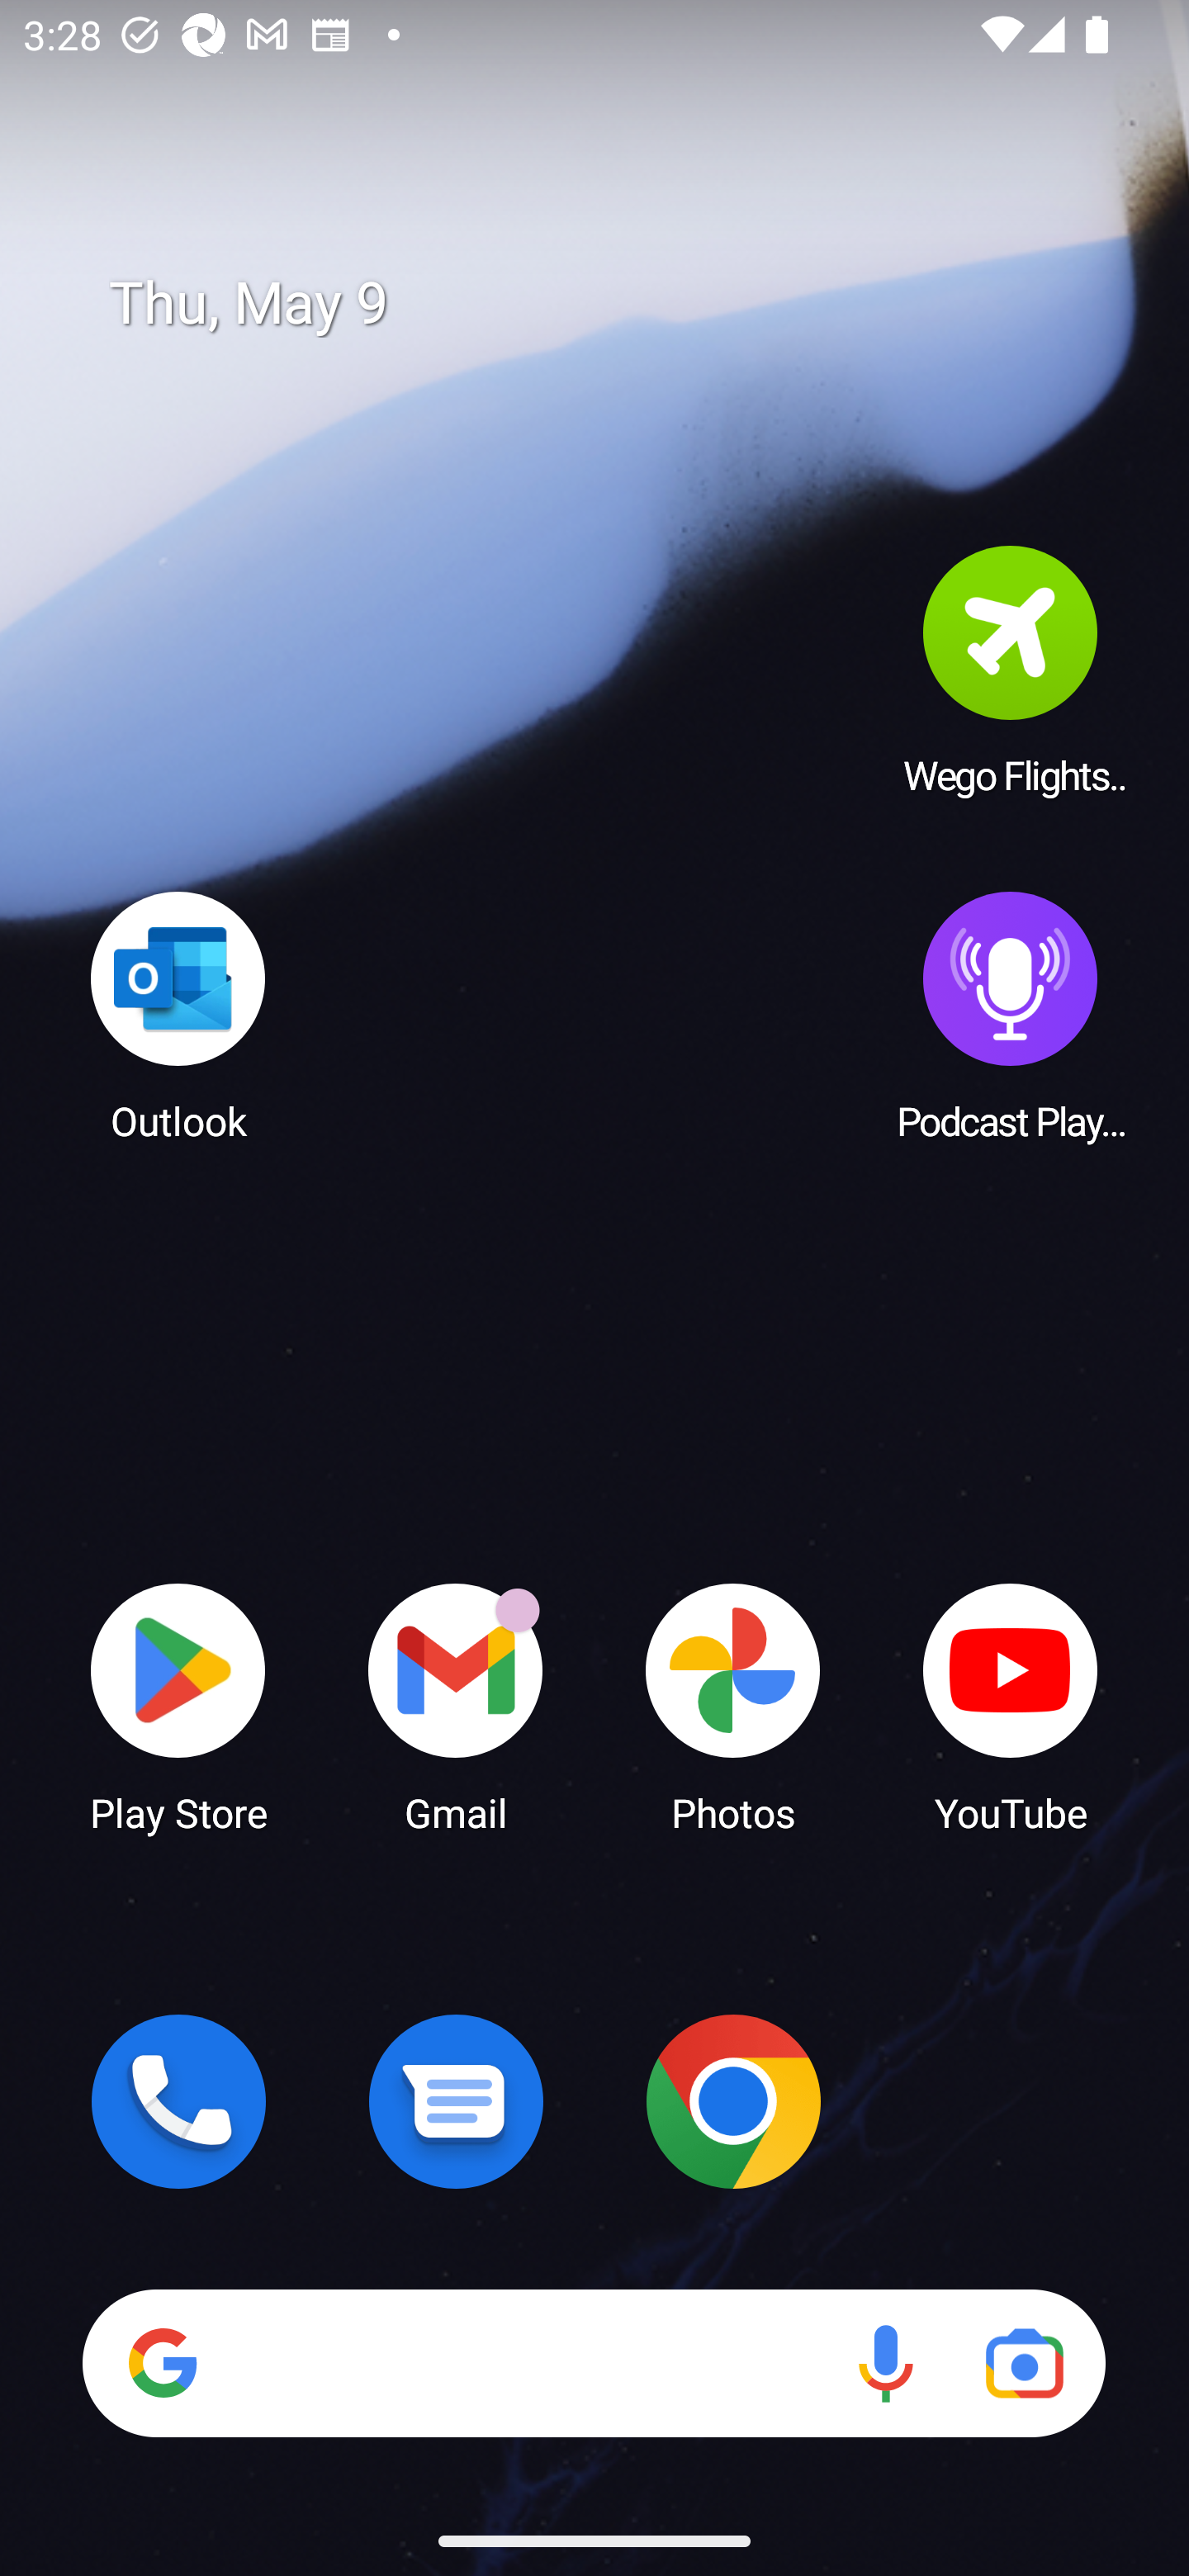 The height and width of the screenshot is (2576, 1189). I want to click on Thu, May 9, so click(618, 304).